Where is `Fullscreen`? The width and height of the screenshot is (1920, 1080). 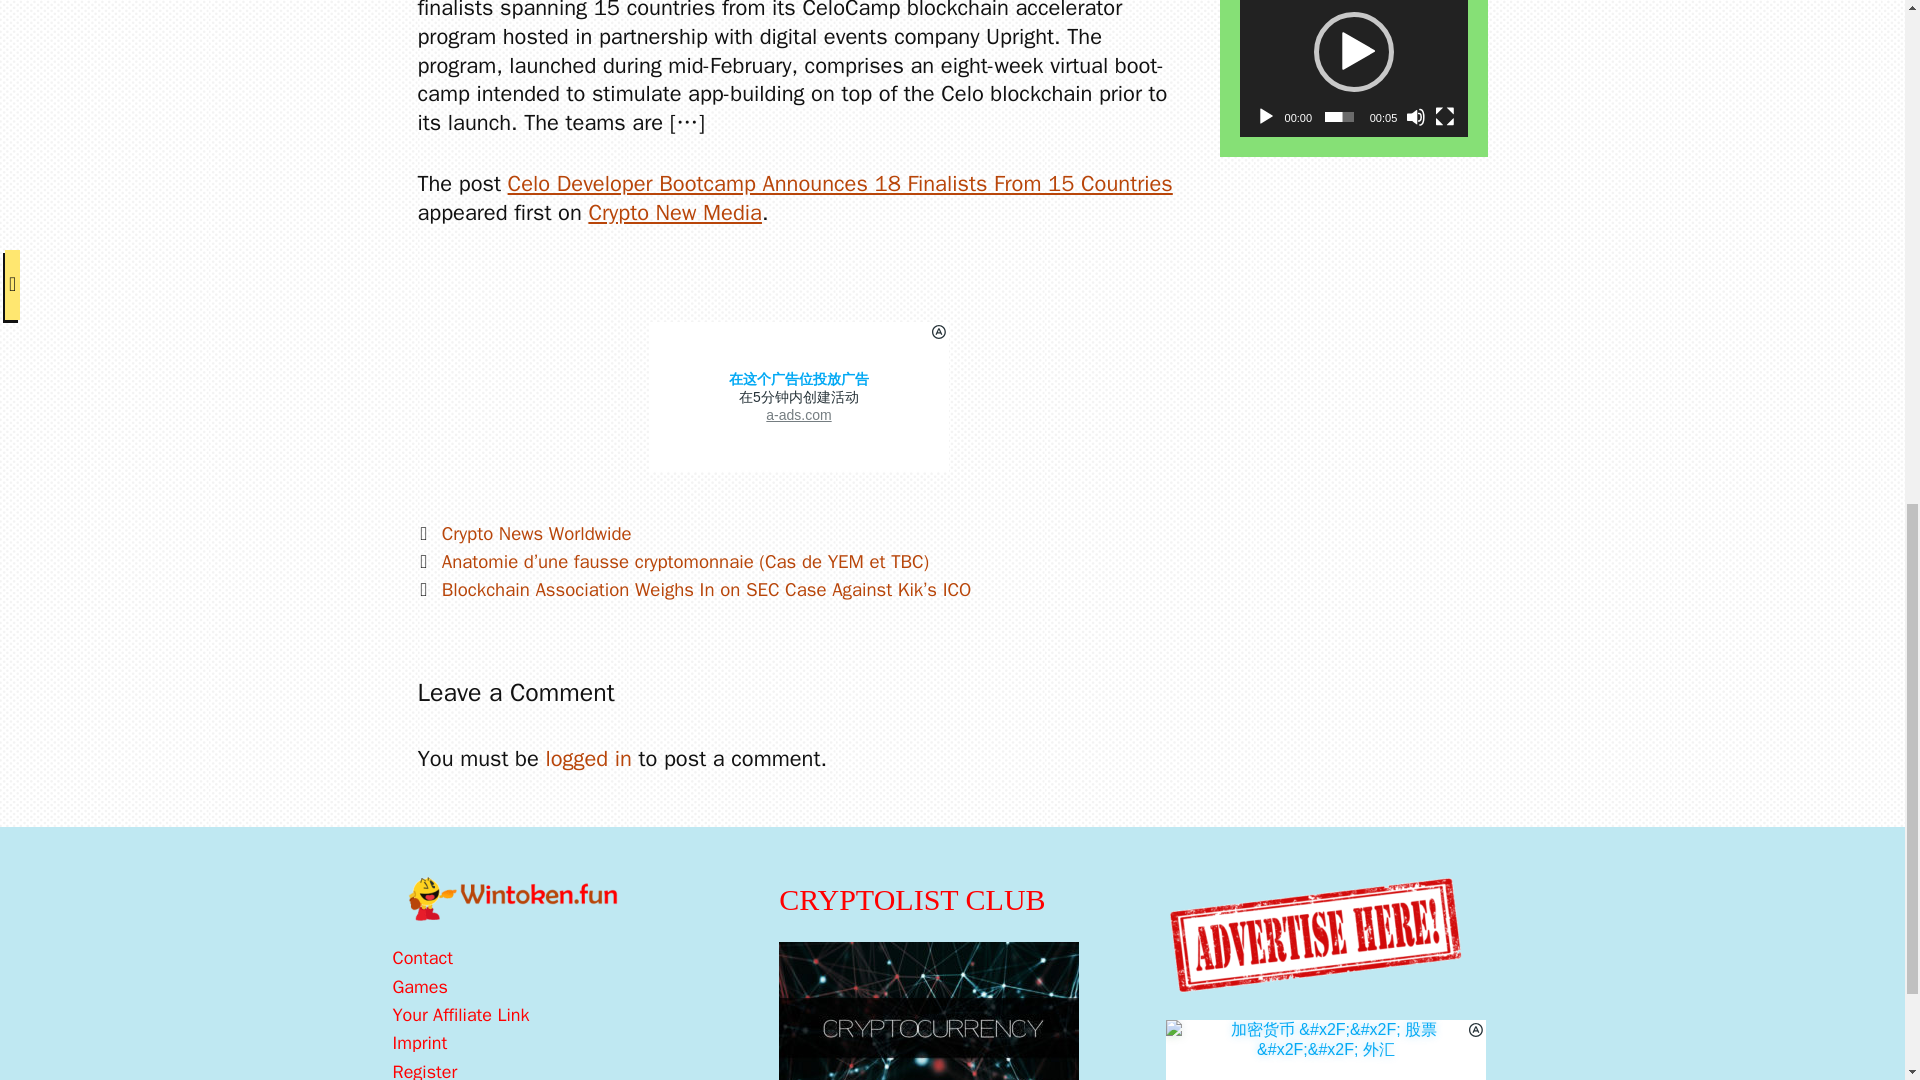 Fullscreen is located at coordinates (1444, 116).